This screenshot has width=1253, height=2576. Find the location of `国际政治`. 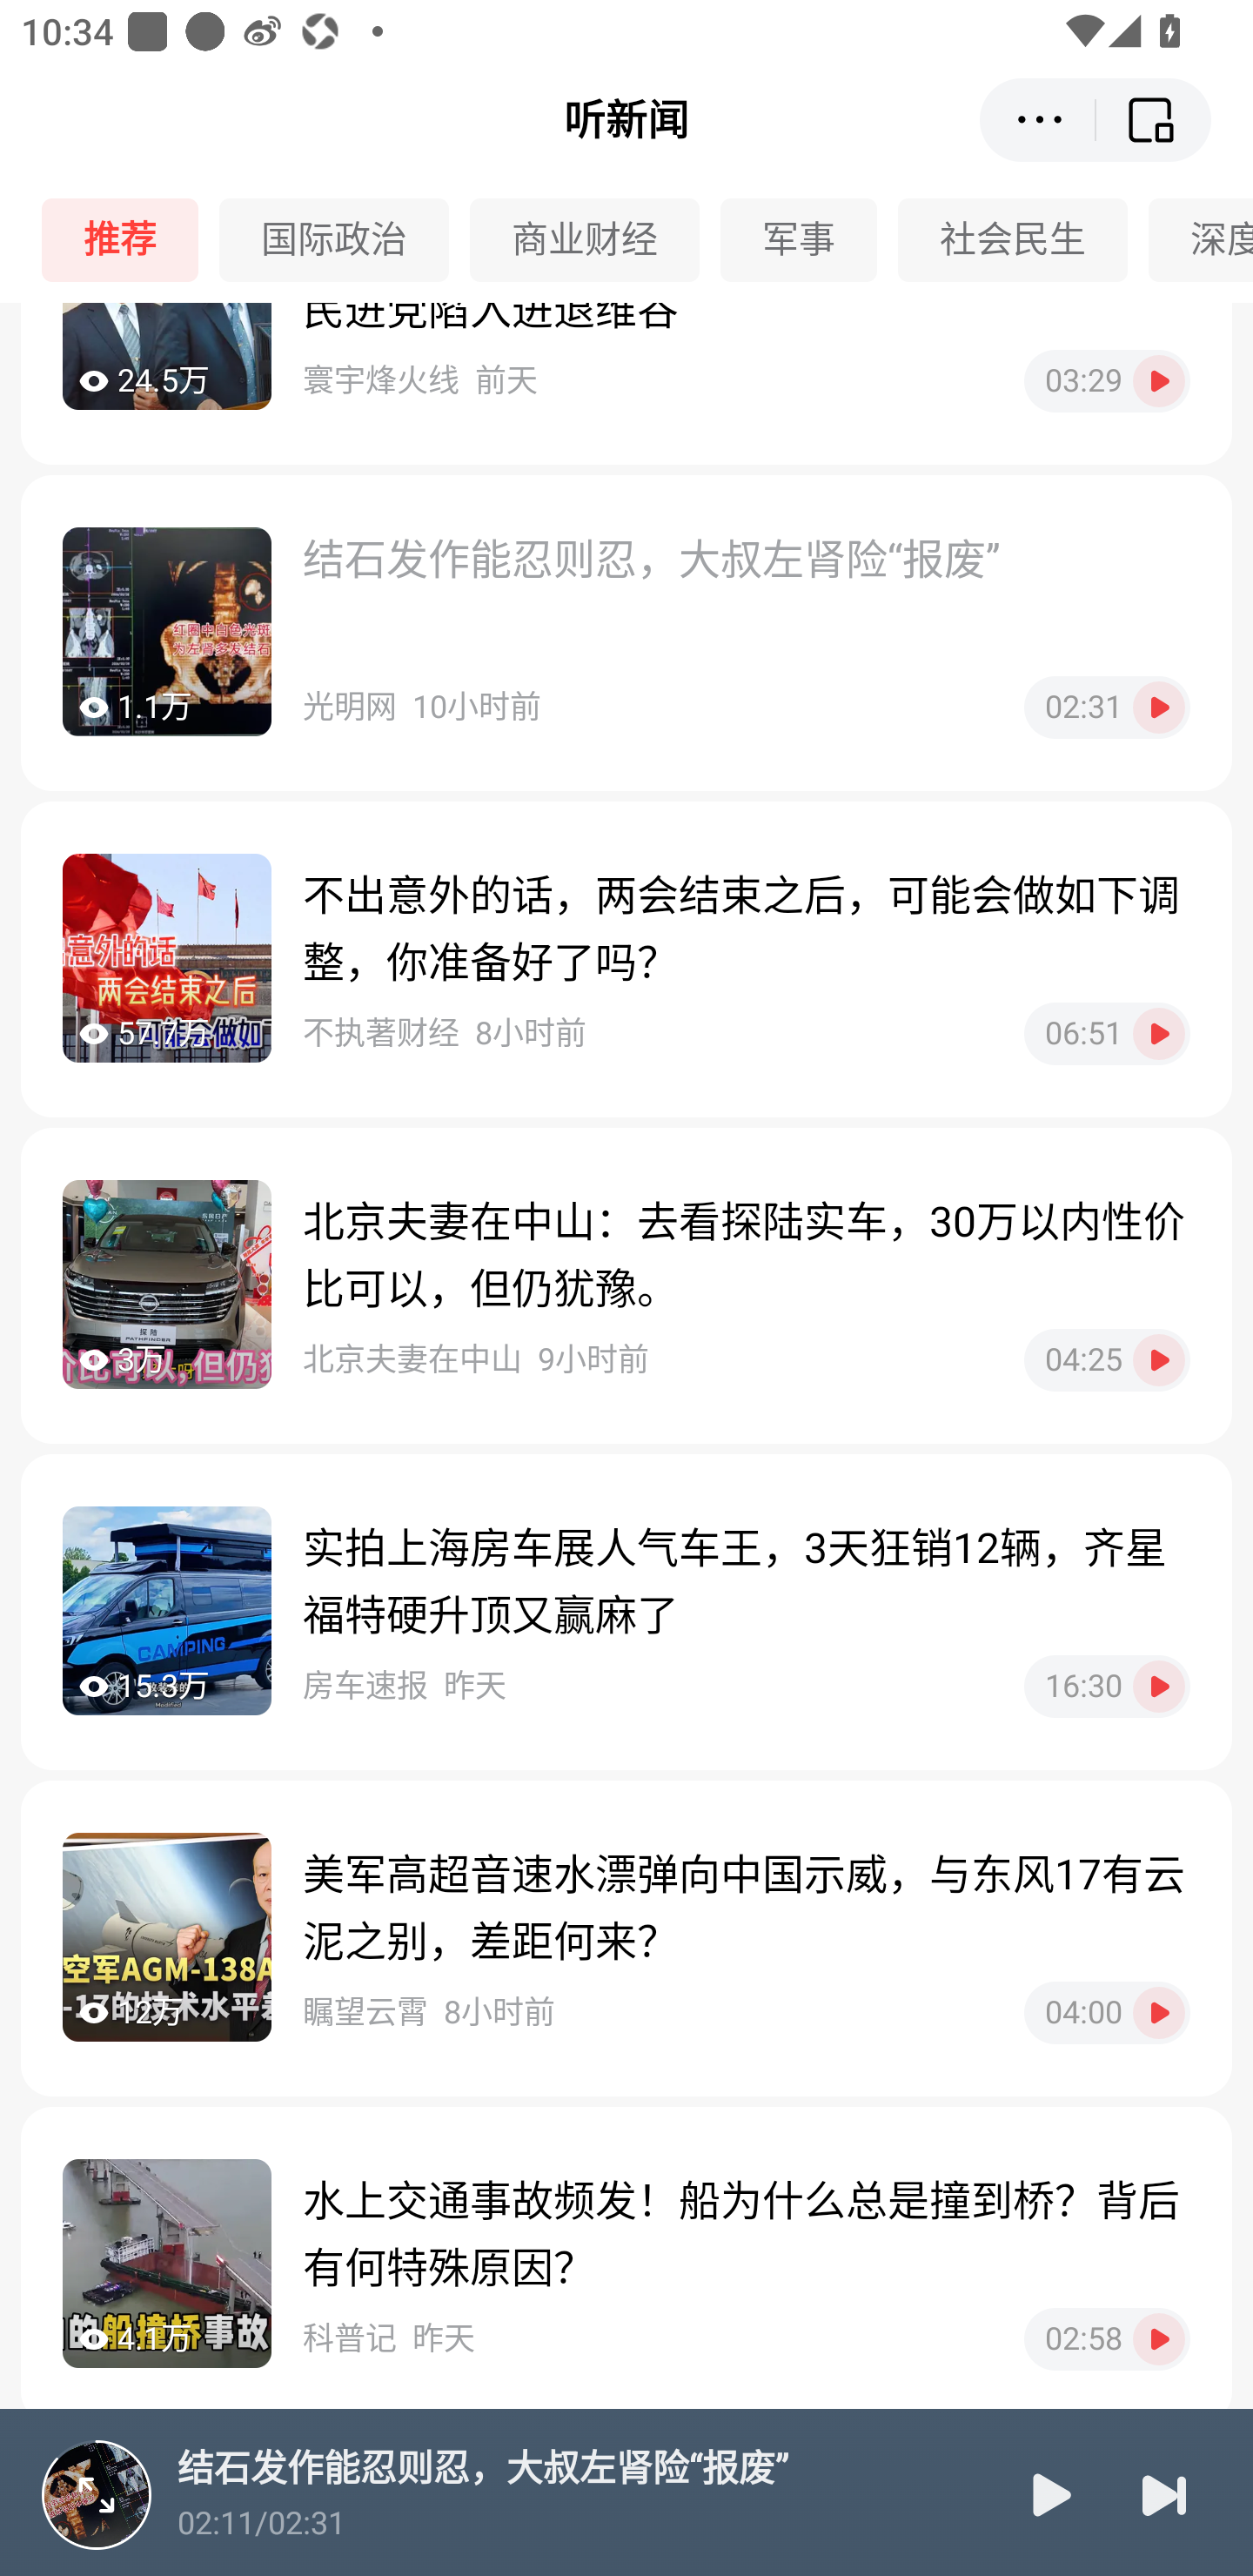

国际政治 is located at coordinates (345, 240).